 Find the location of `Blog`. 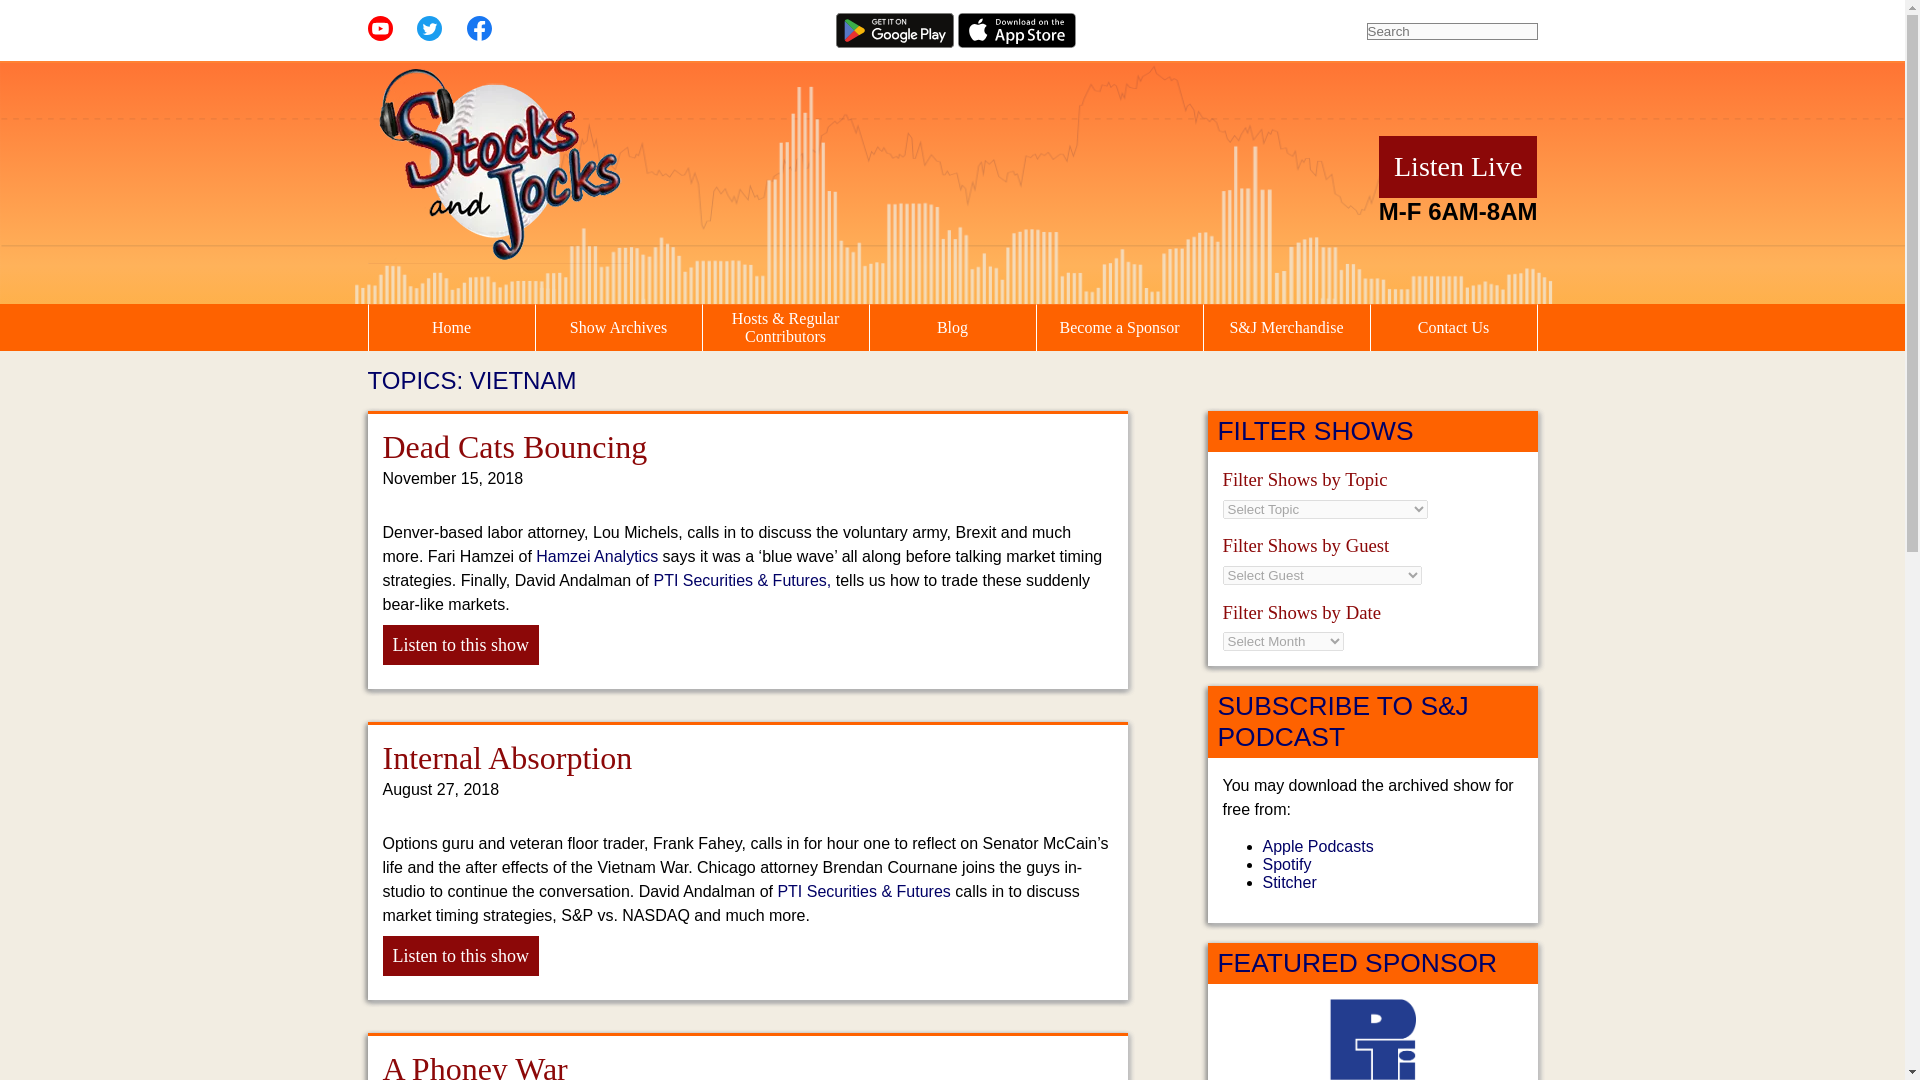

Blog is located at coordinates (952, 328).